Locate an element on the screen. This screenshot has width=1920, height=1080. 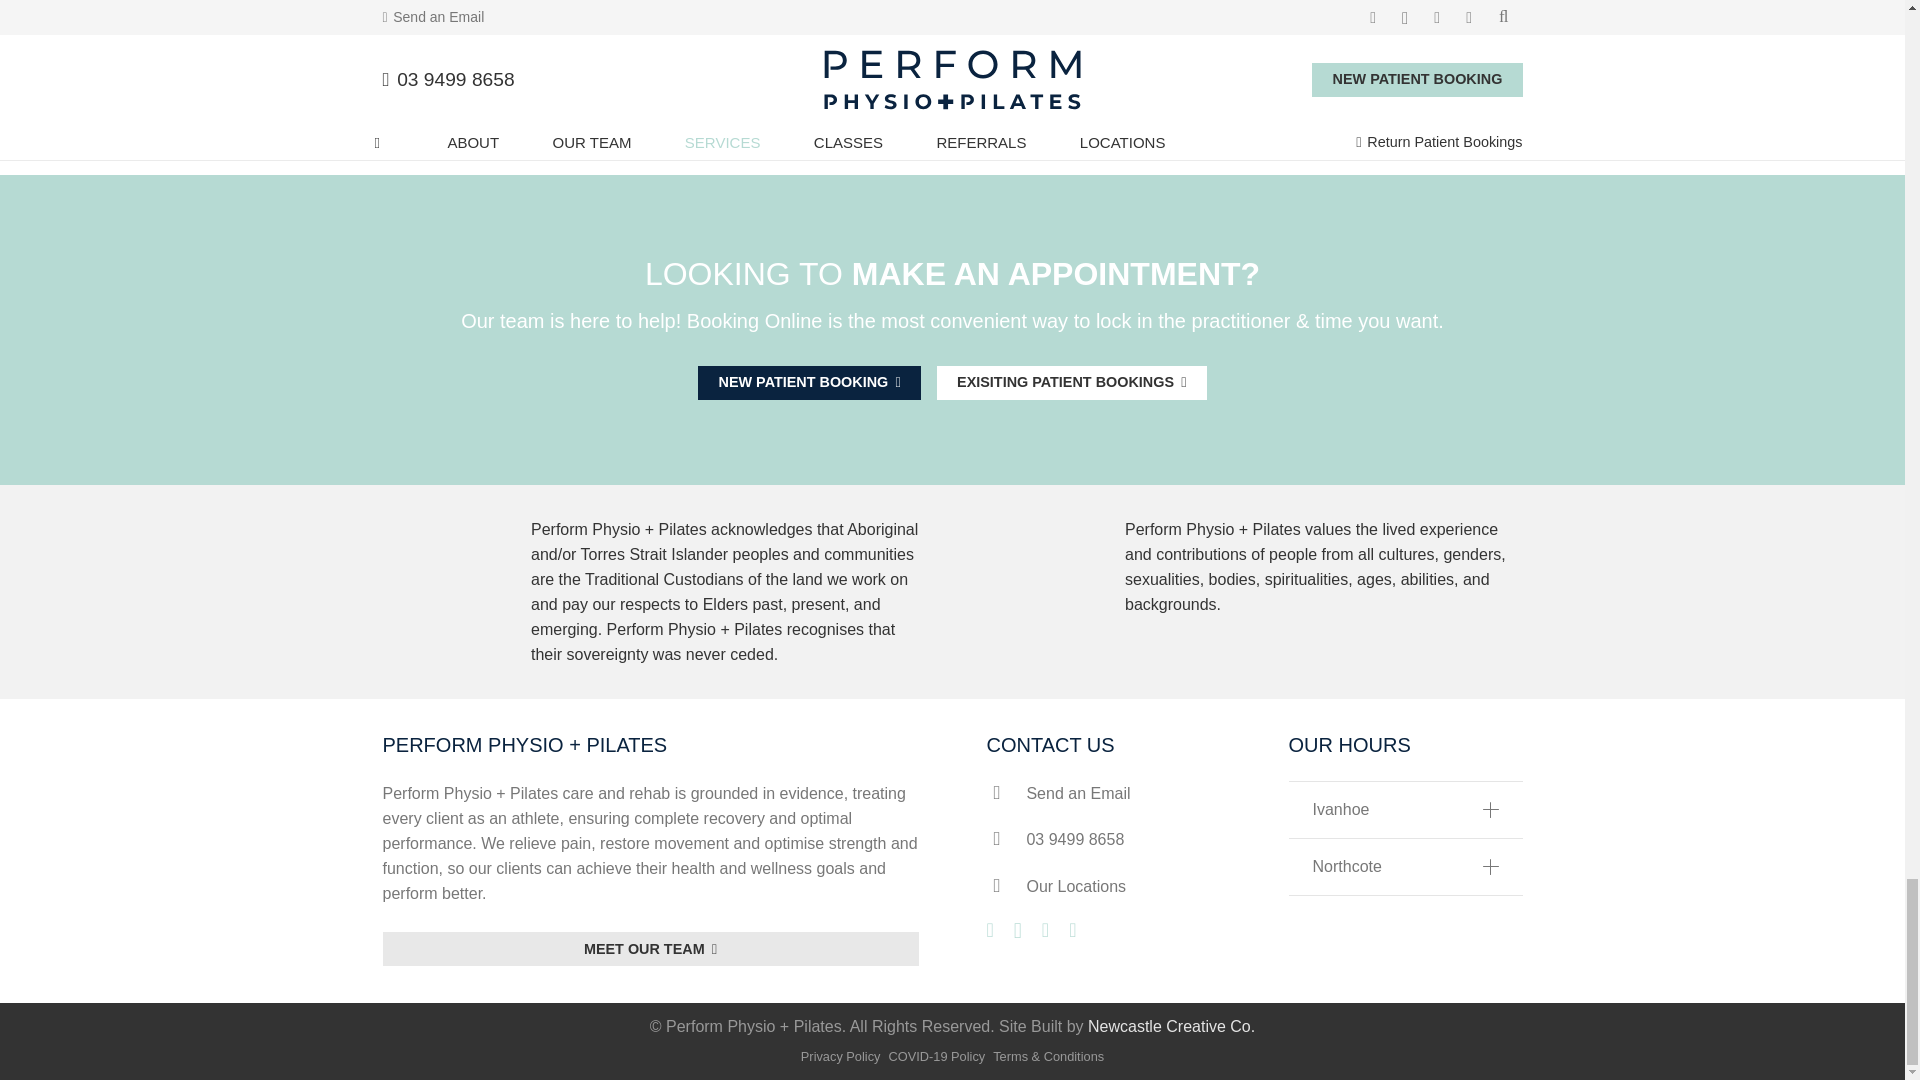
Book Online is located at coordinates (810, 383).